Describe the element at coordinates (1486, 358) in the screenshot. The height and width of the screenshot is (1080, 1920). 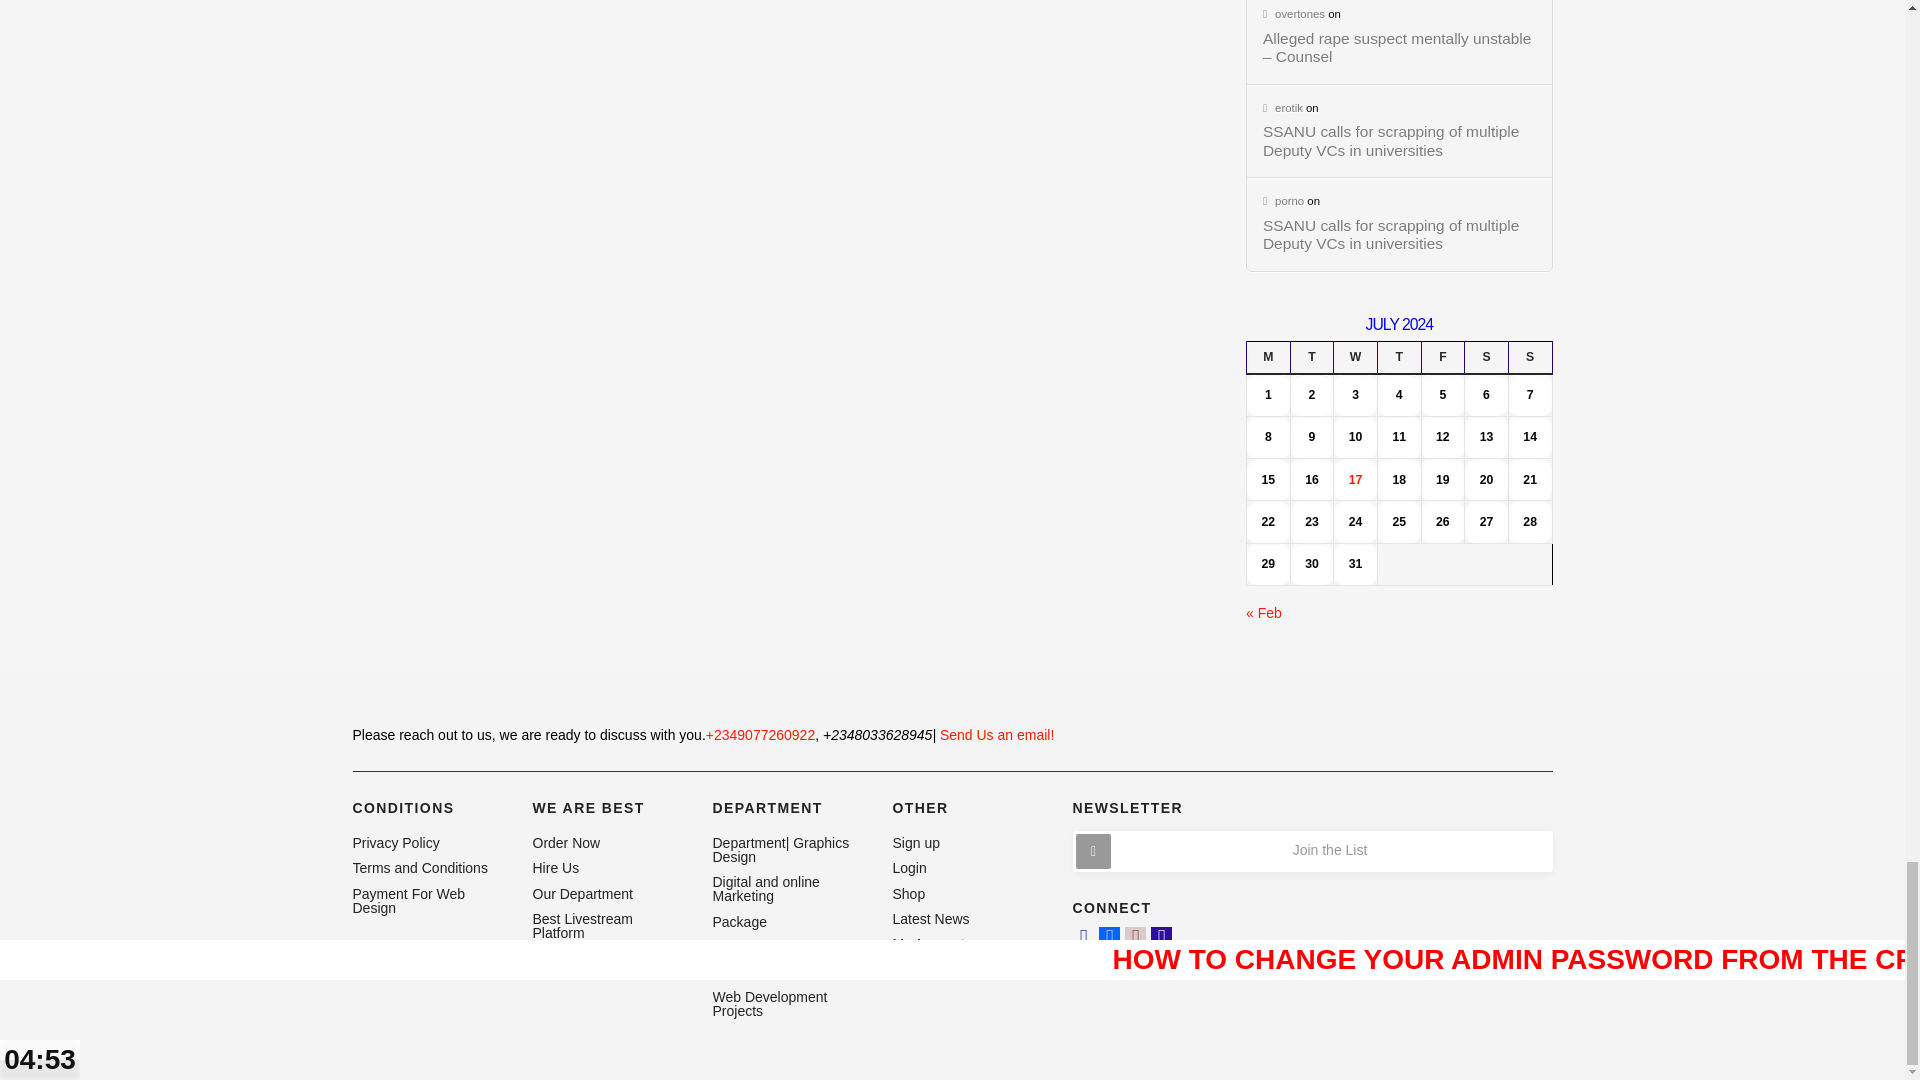
I see `Saturday` at that location.